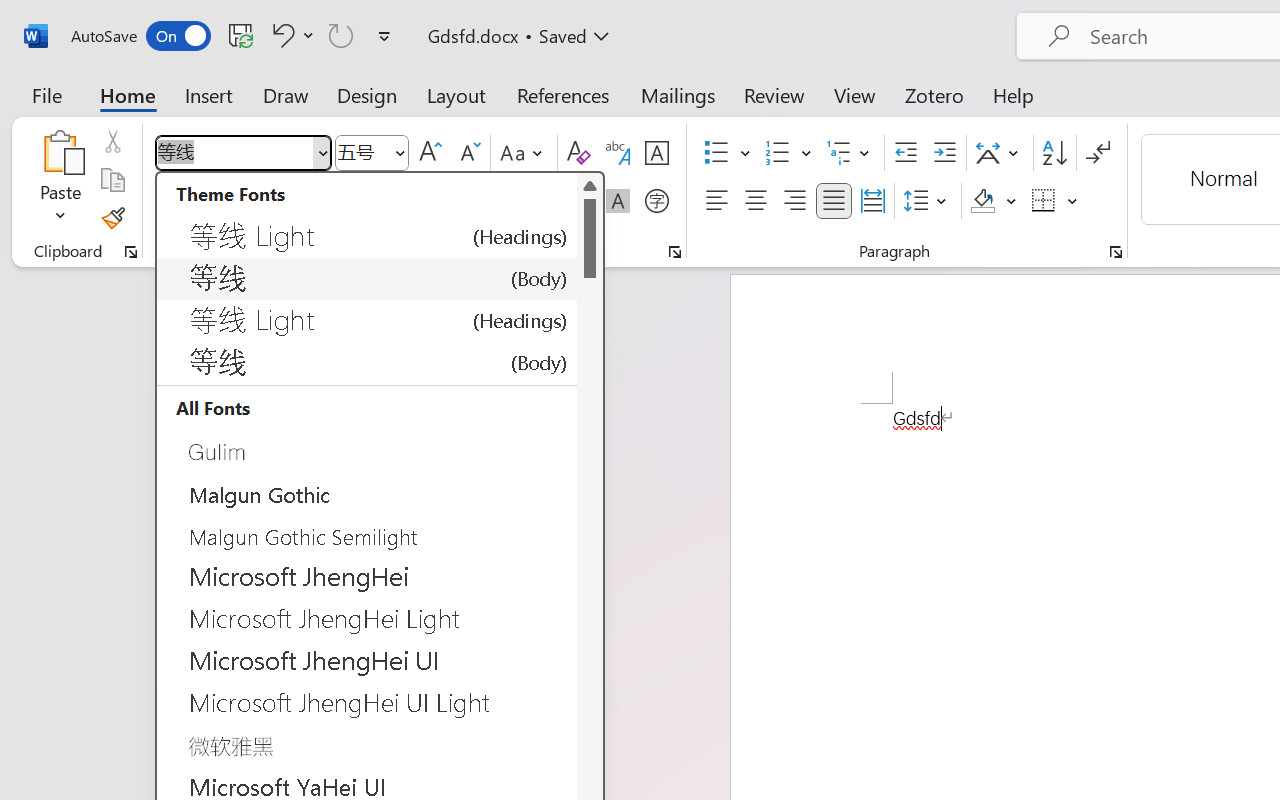  What do you see at coordinates (944, 153) in the screenshot?
I see `Increase Indent` at bounding box center [944, 153].